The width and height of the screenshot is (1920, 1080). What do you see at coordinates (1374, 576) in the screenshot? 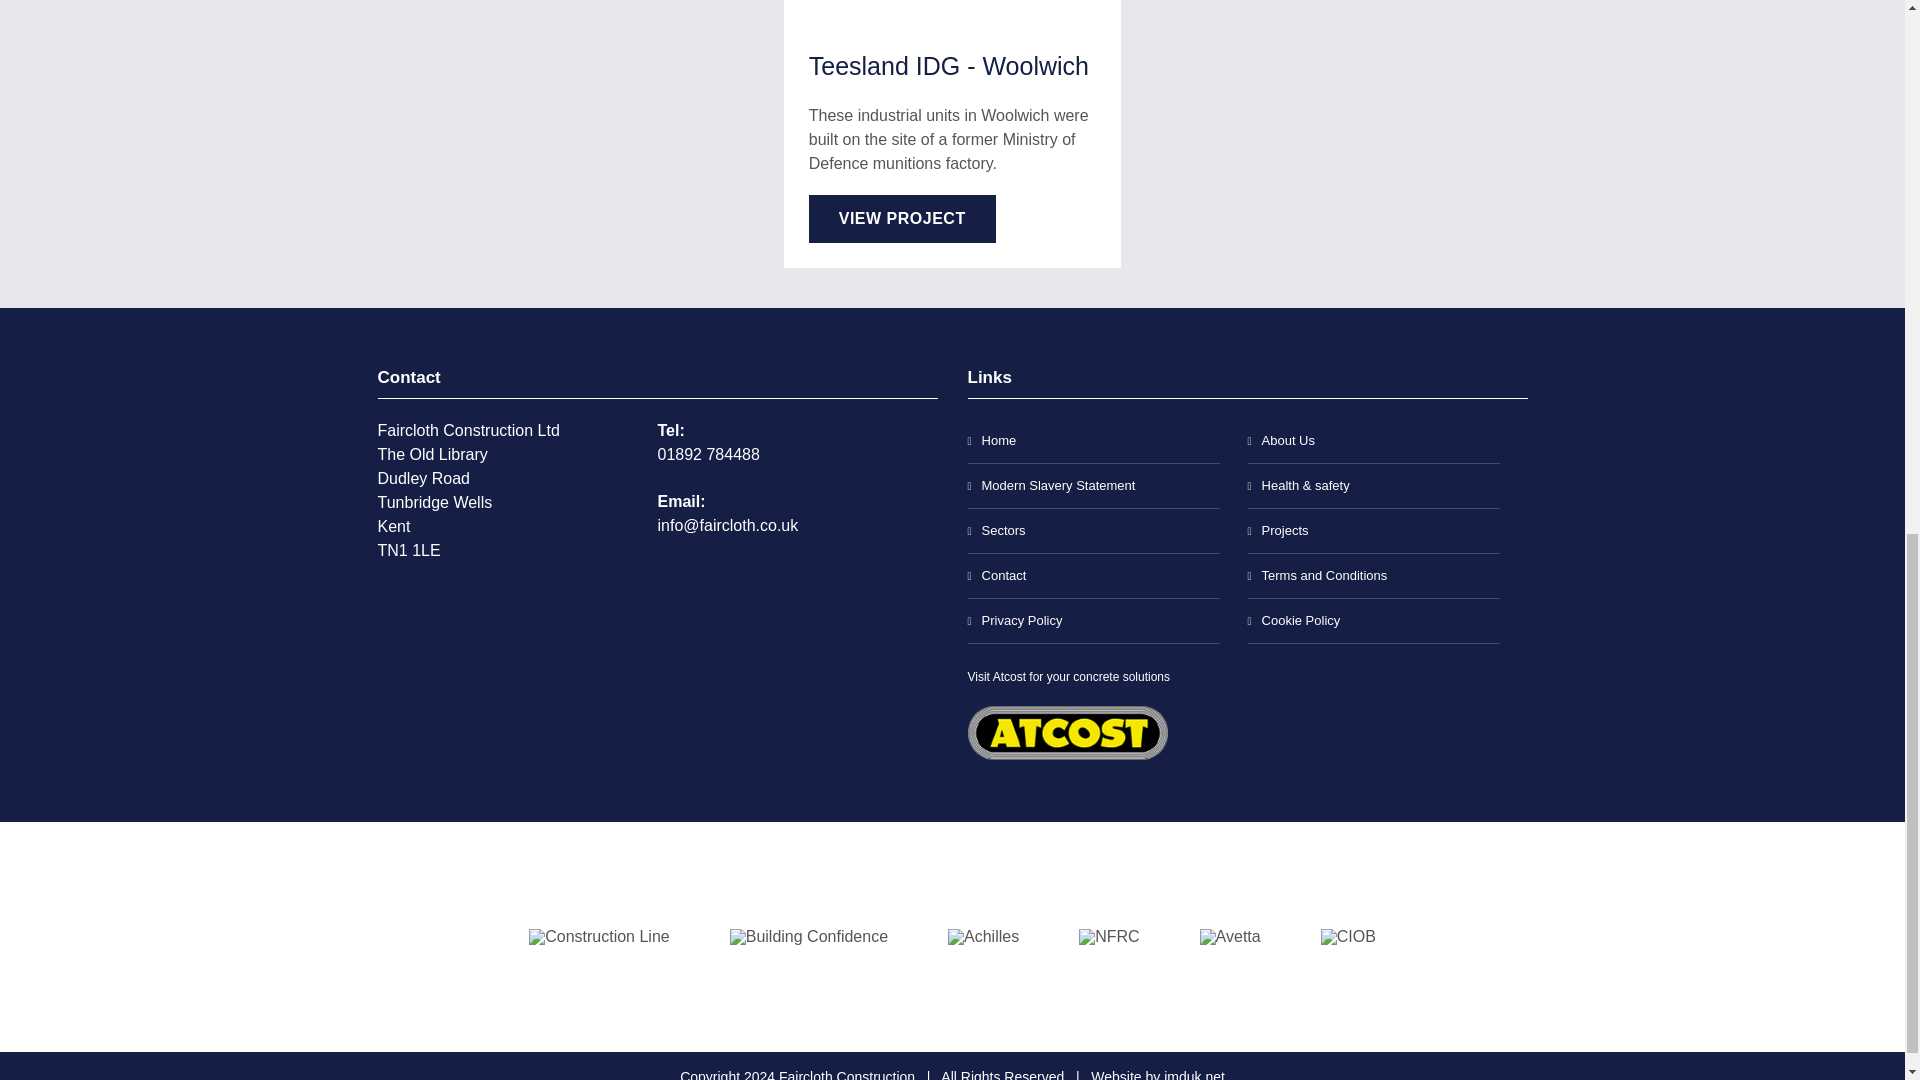
I see `Terms and Conditions` at bounding box center [1374, 576].